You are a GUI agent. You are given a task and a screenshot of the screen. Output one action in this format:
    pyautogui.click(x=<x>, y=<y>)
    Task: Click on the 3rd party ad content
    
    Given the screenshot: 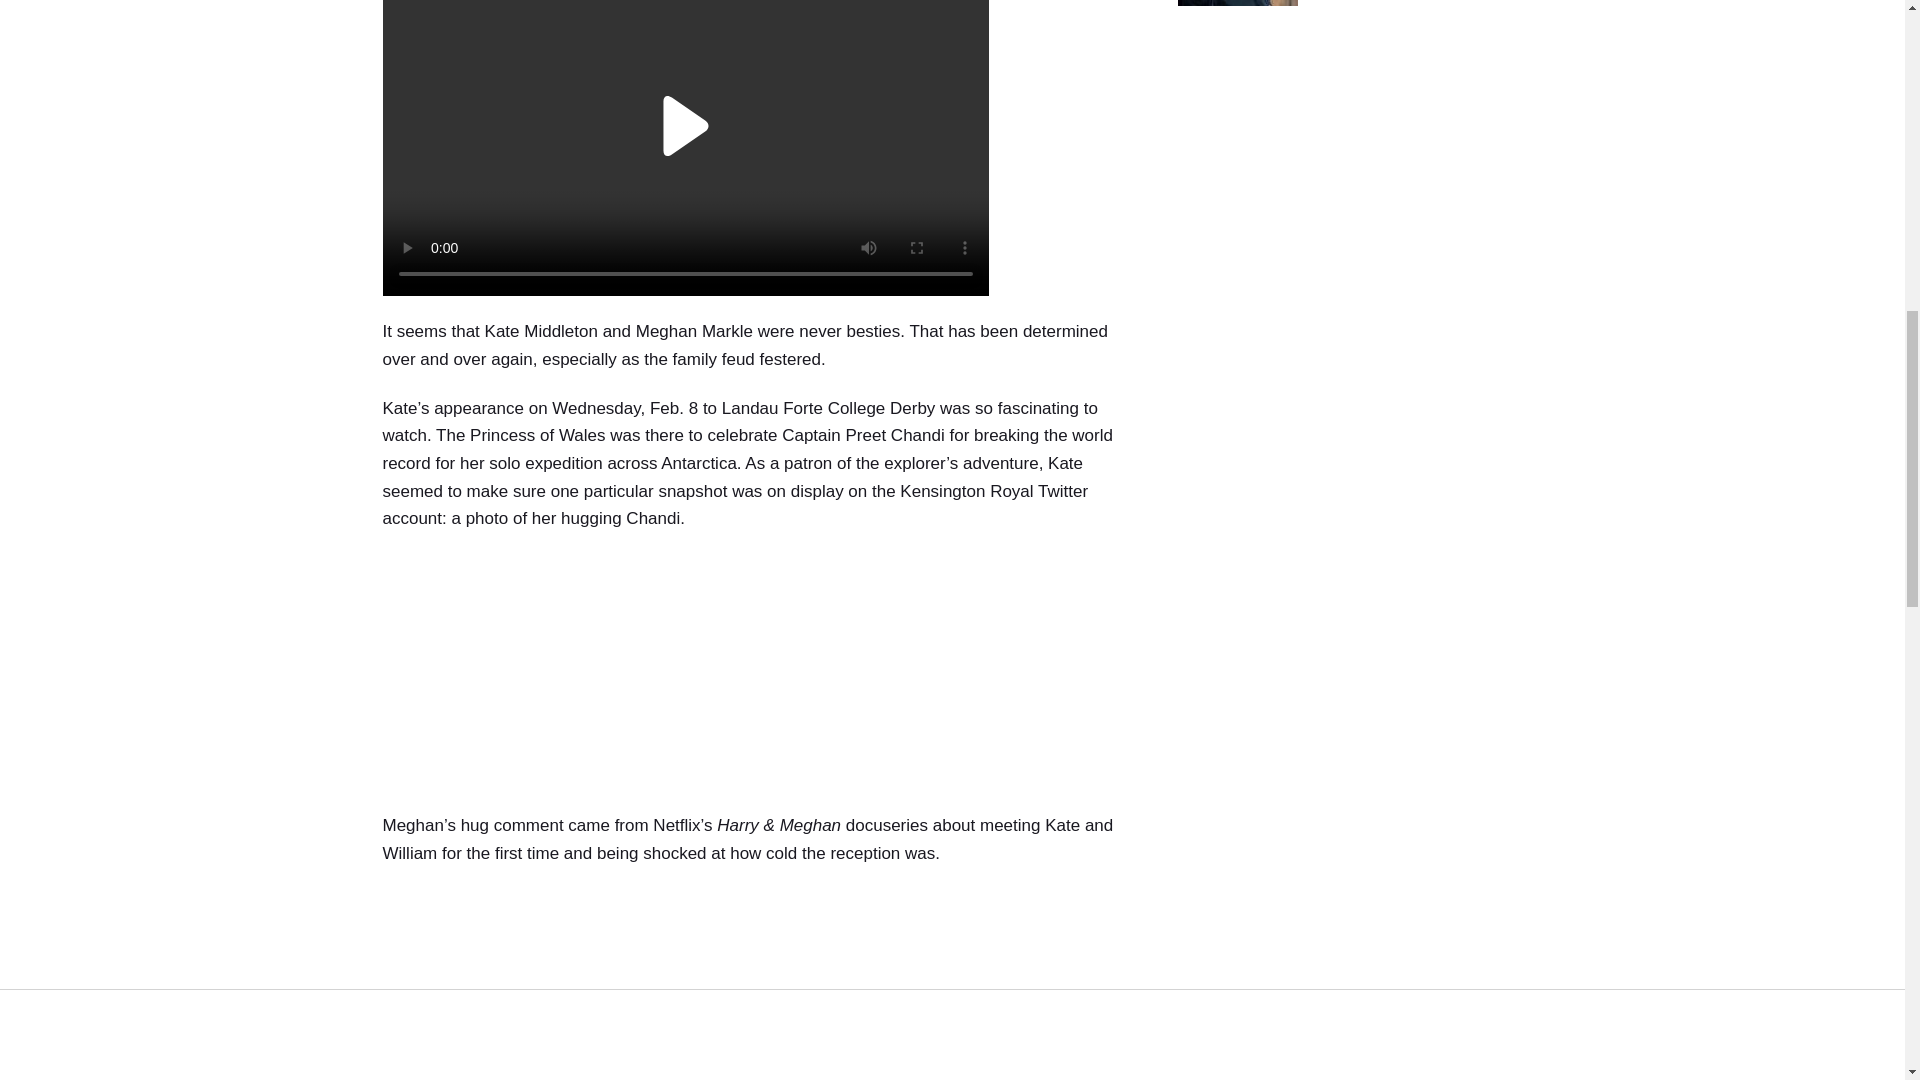 What is the action you would take?
    pyautogui.click(x=1350, y=170)
    